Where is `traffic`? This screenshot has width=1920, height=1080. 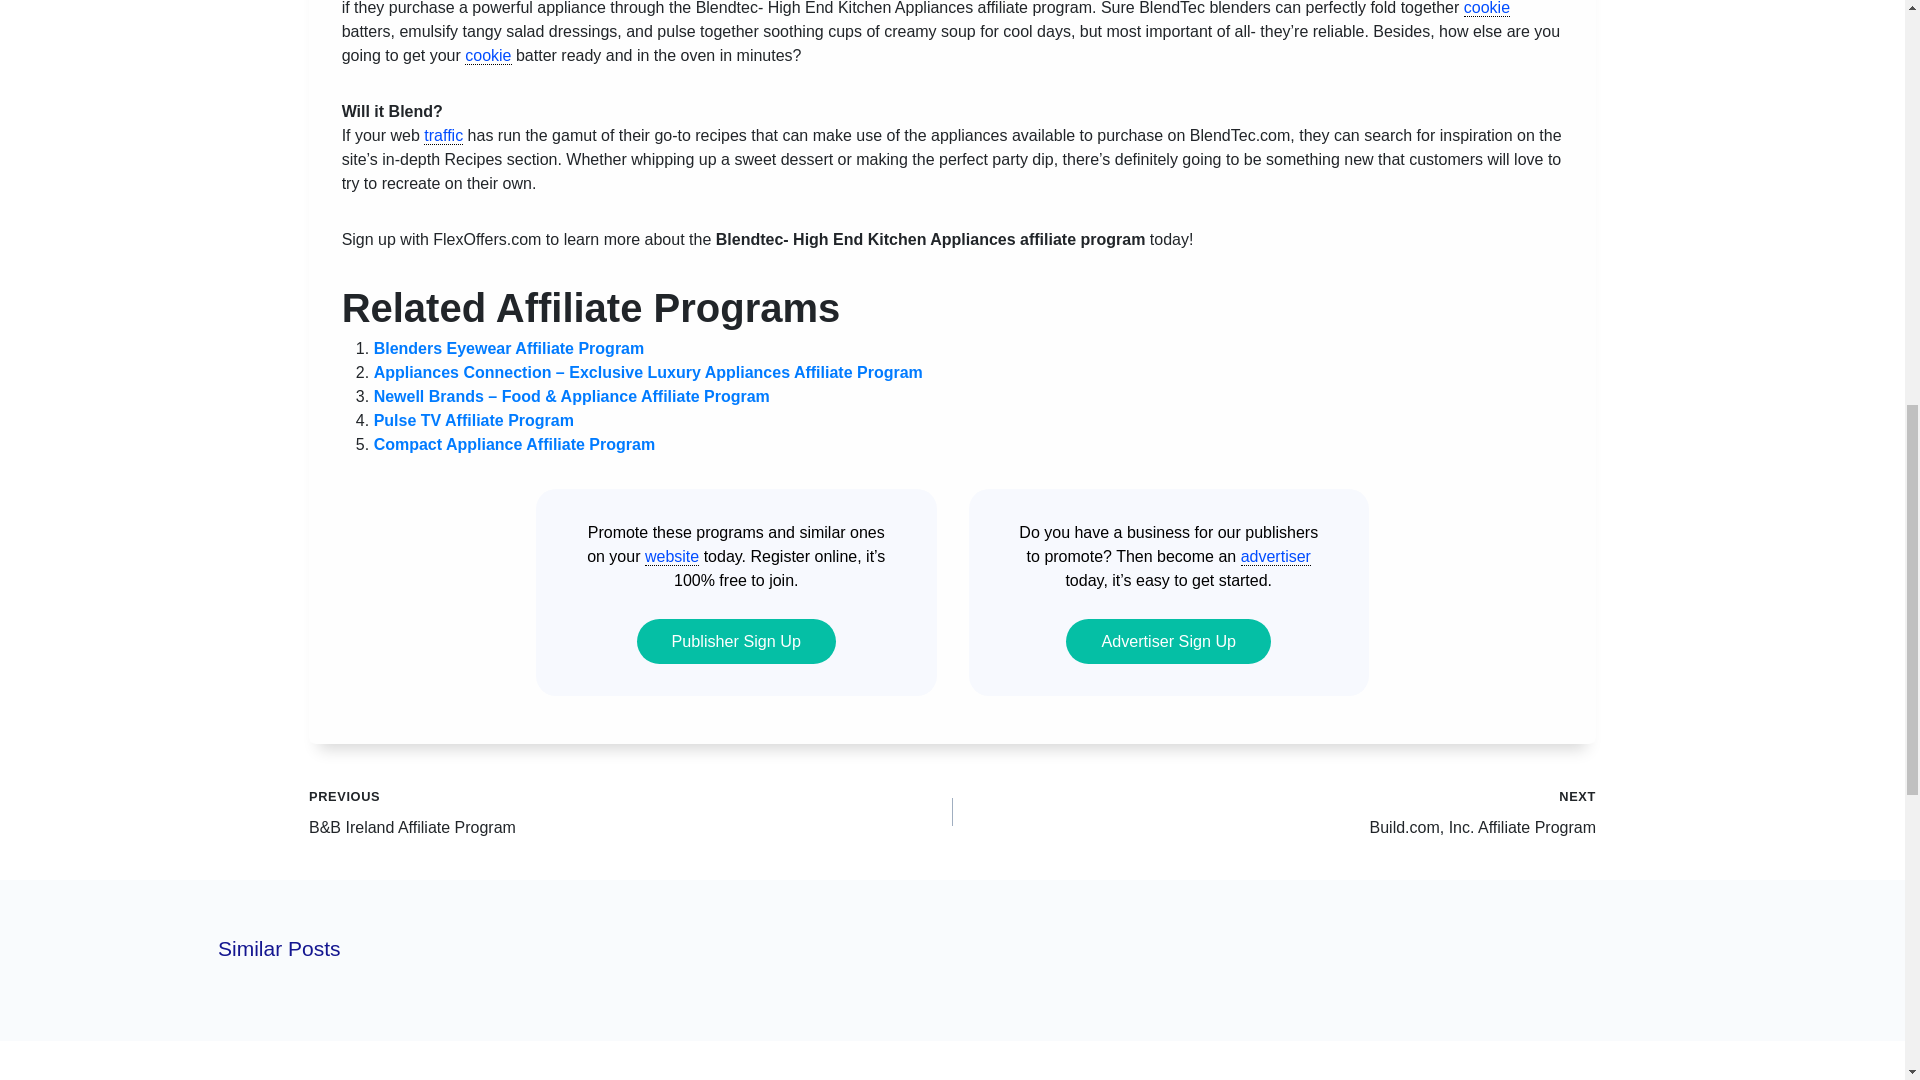 traffic is located at coordinates (443, 136).